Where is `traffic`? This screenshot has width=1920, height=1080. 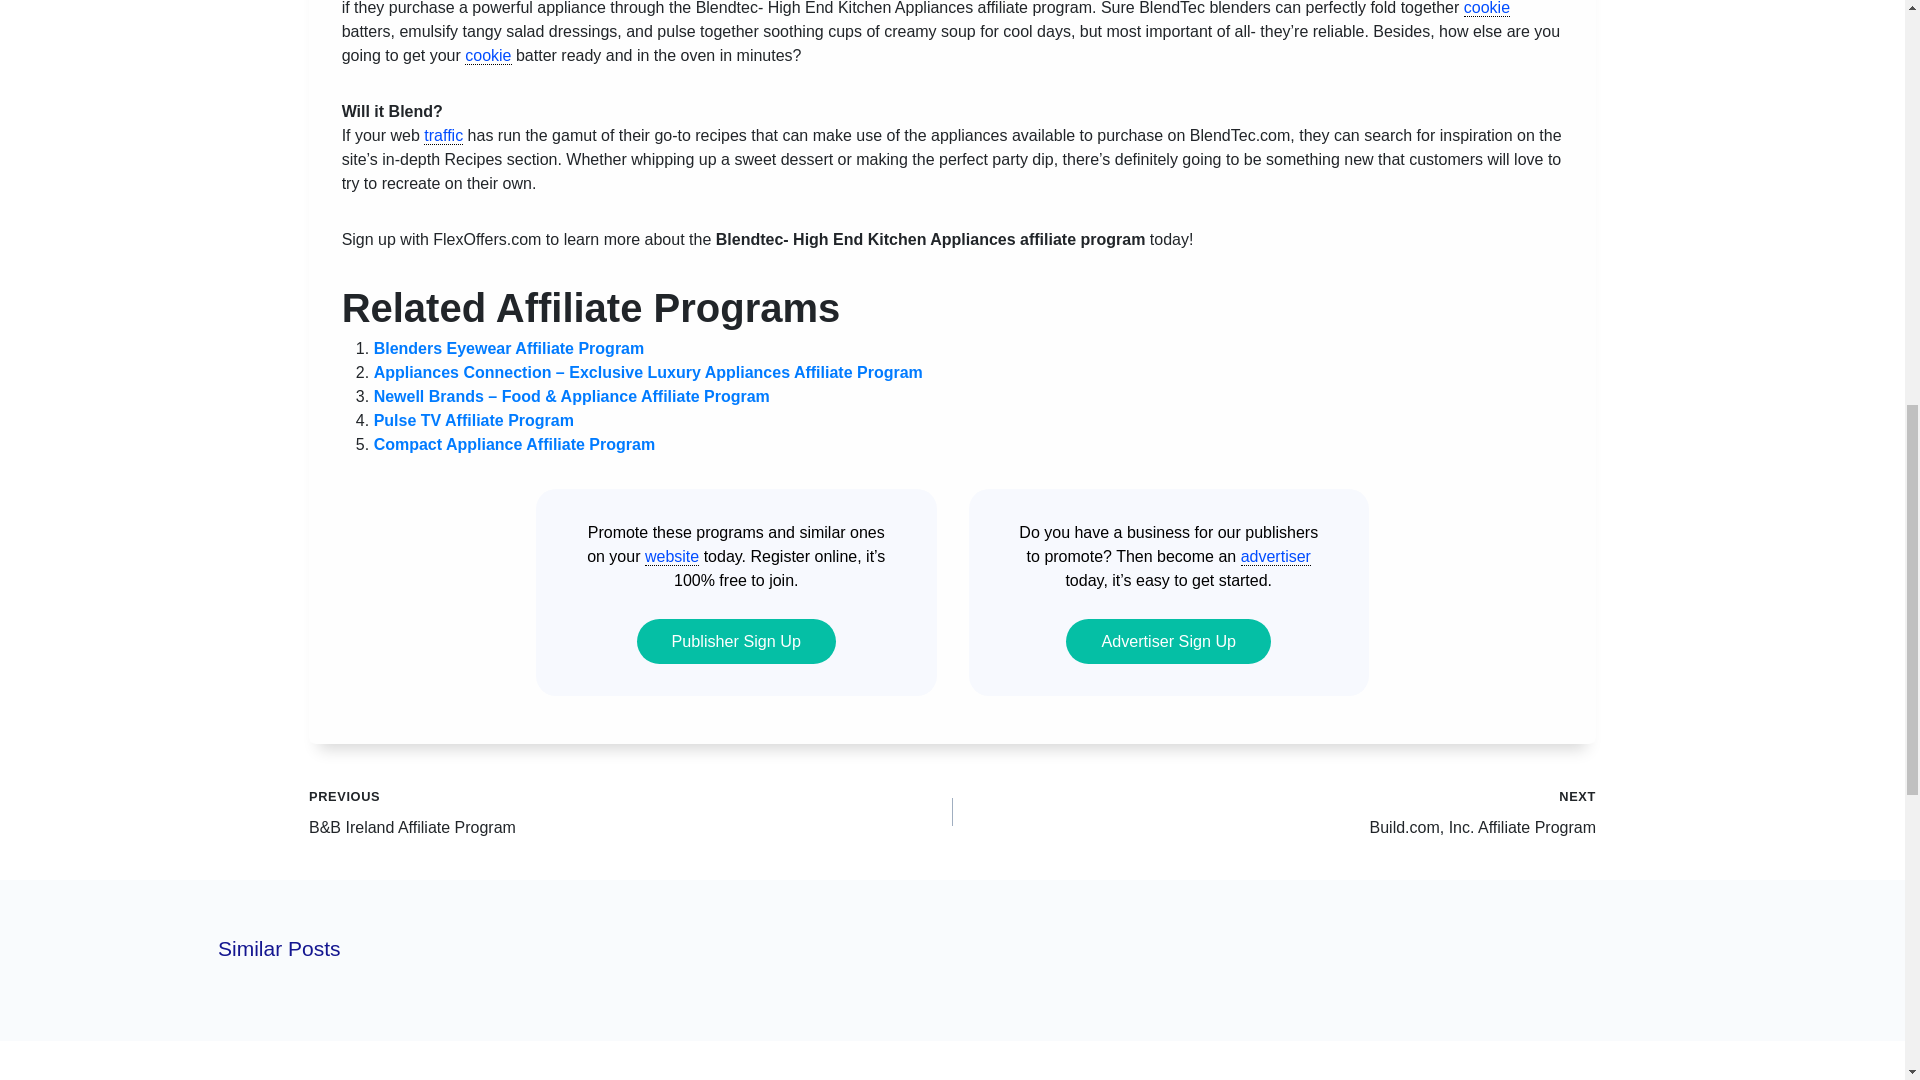 traffic is located at coordinates (443, 136).